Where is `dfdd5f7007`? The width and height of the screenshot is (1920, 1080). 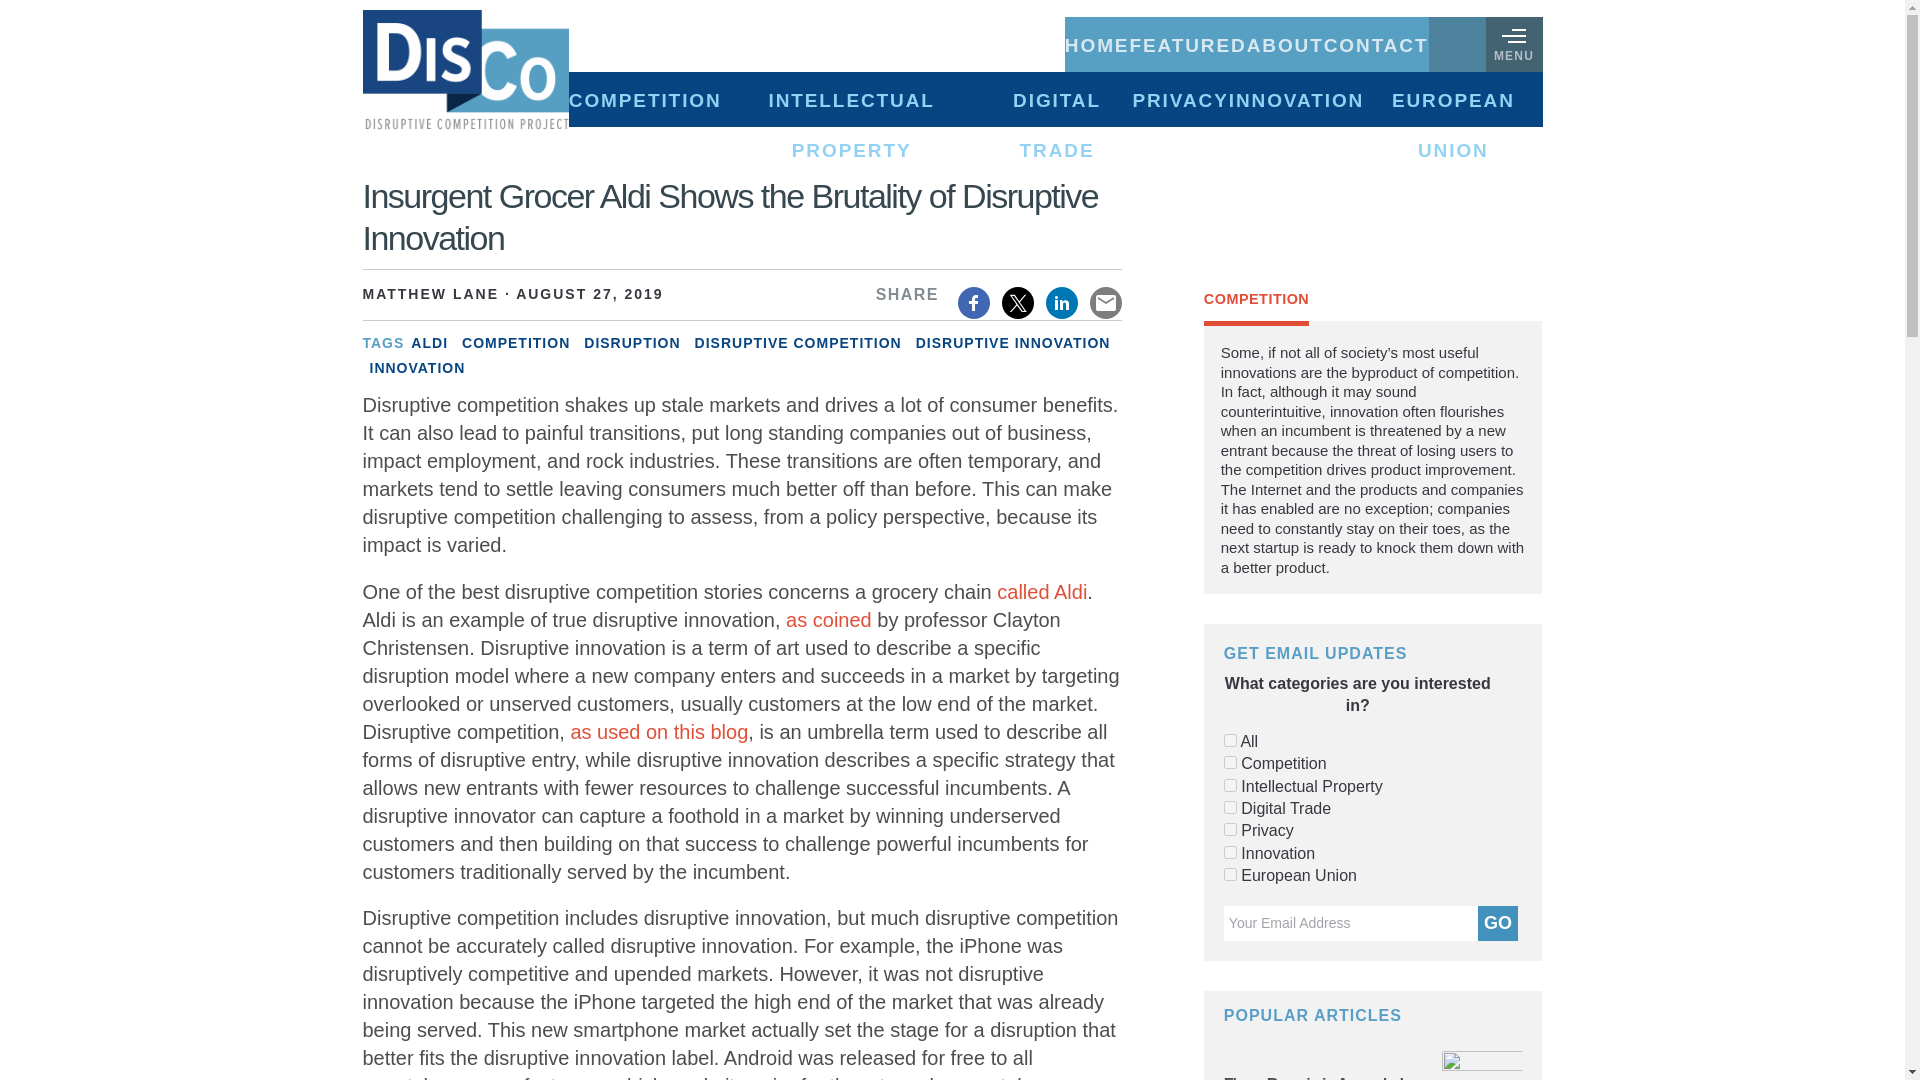
dfdd5f7007 is located at coordinates (1230, 808).